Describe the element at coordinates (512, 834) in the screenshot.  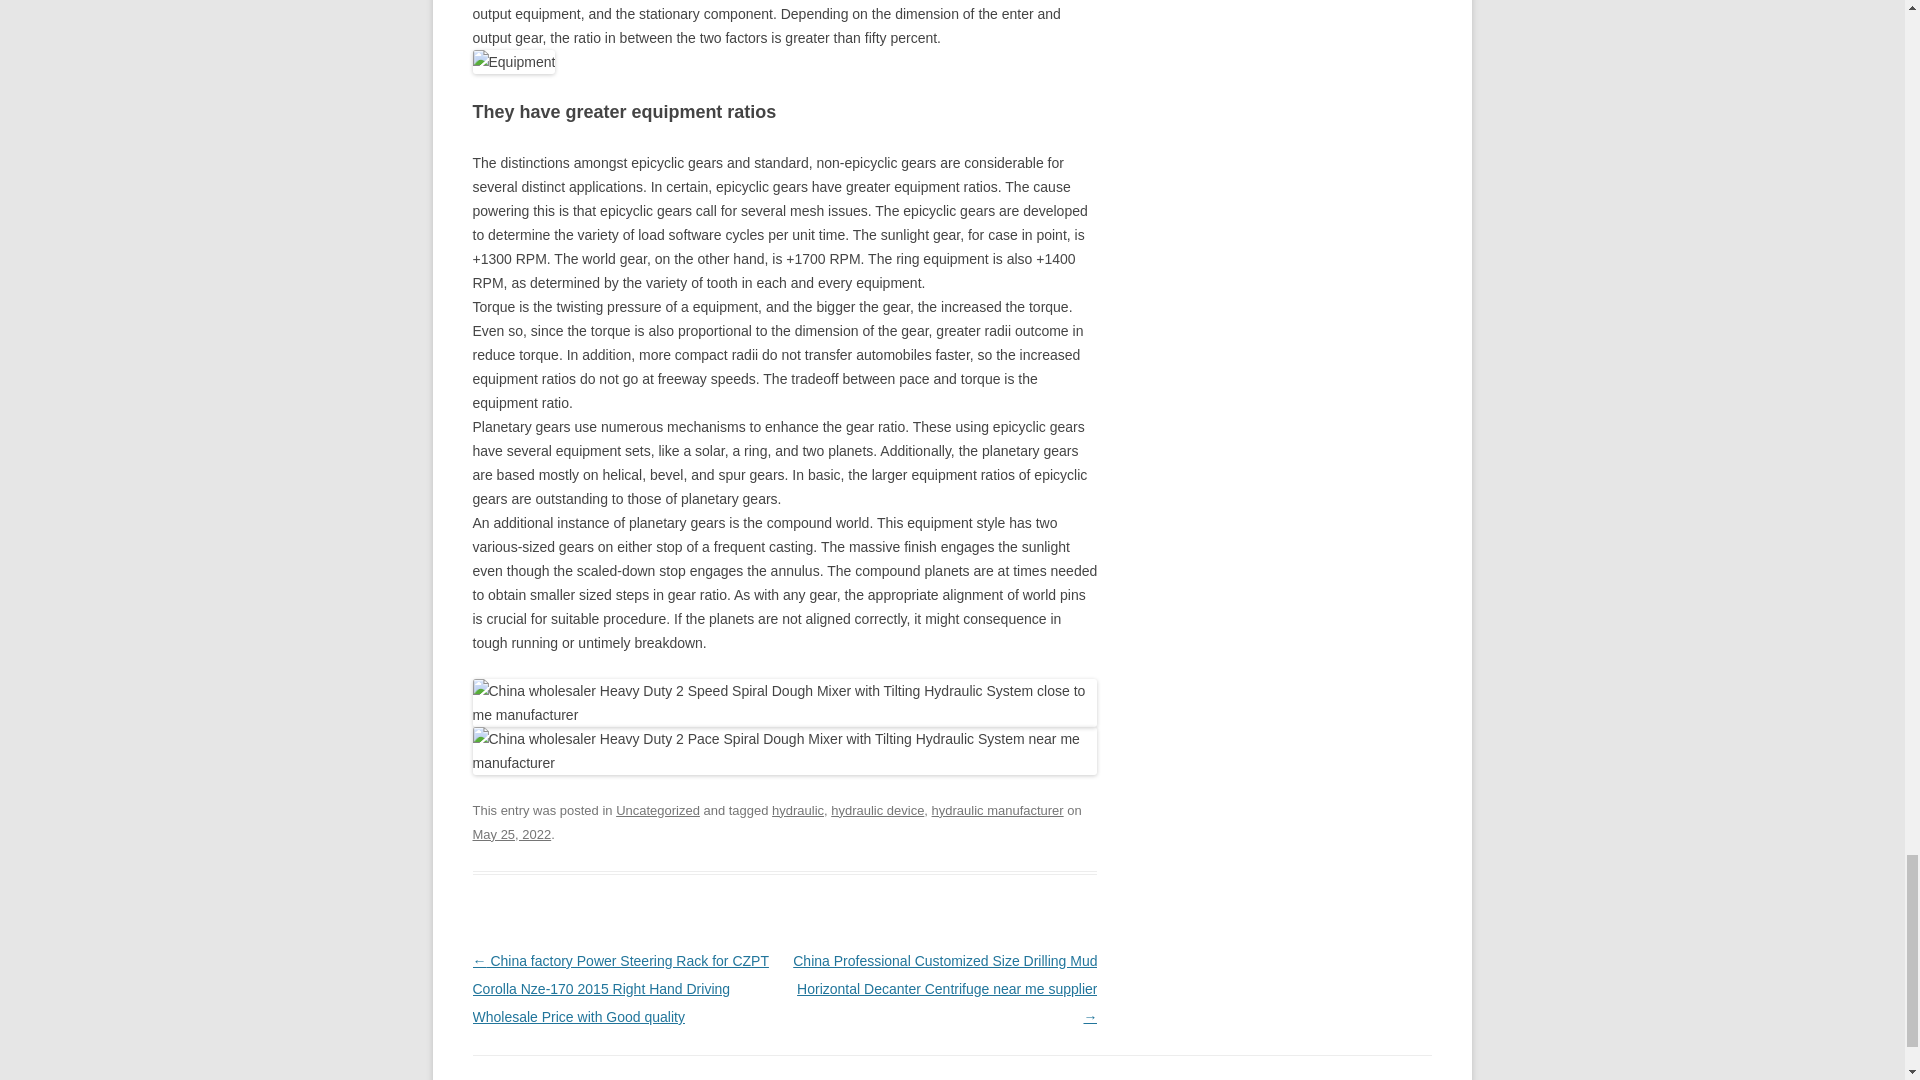
I see `1:50 am` at that location.